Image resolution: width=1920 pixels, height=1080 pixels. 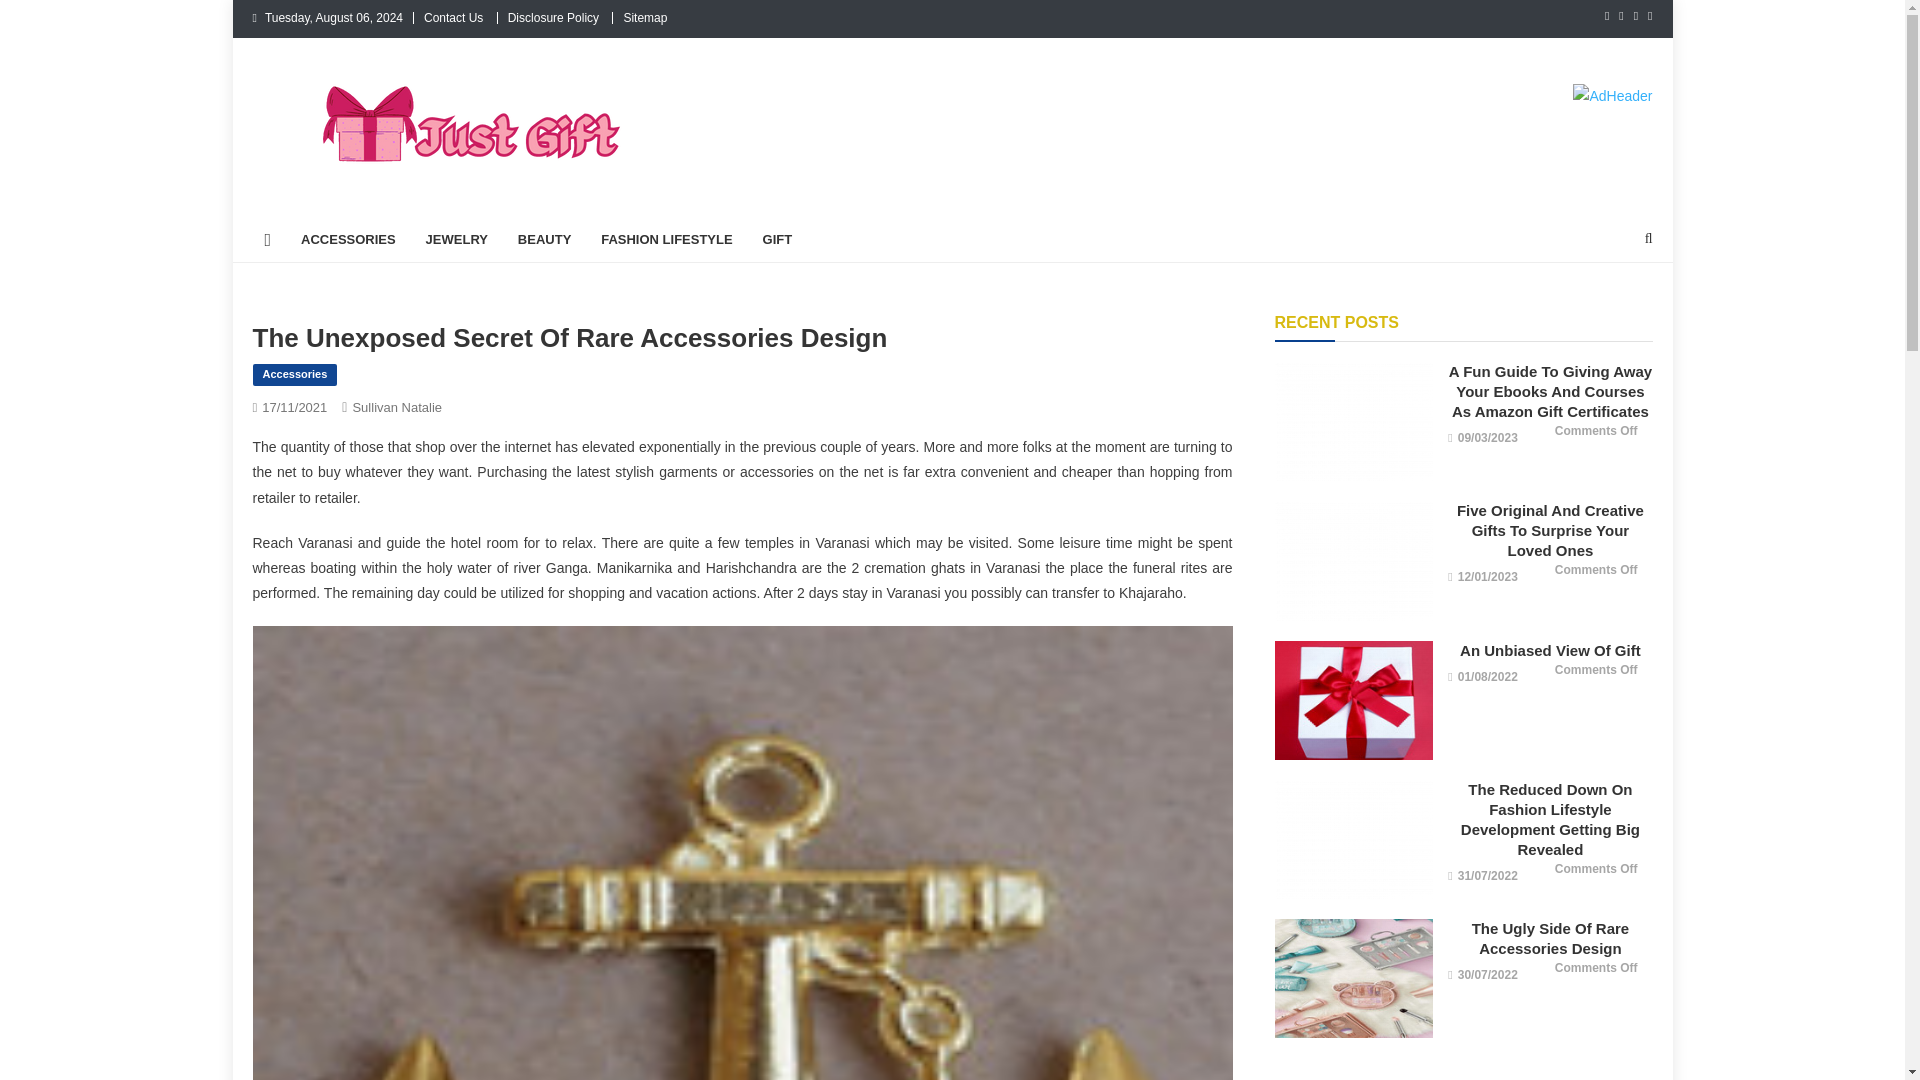 I want to click on JEWELRY, so click(x=456, y=240).